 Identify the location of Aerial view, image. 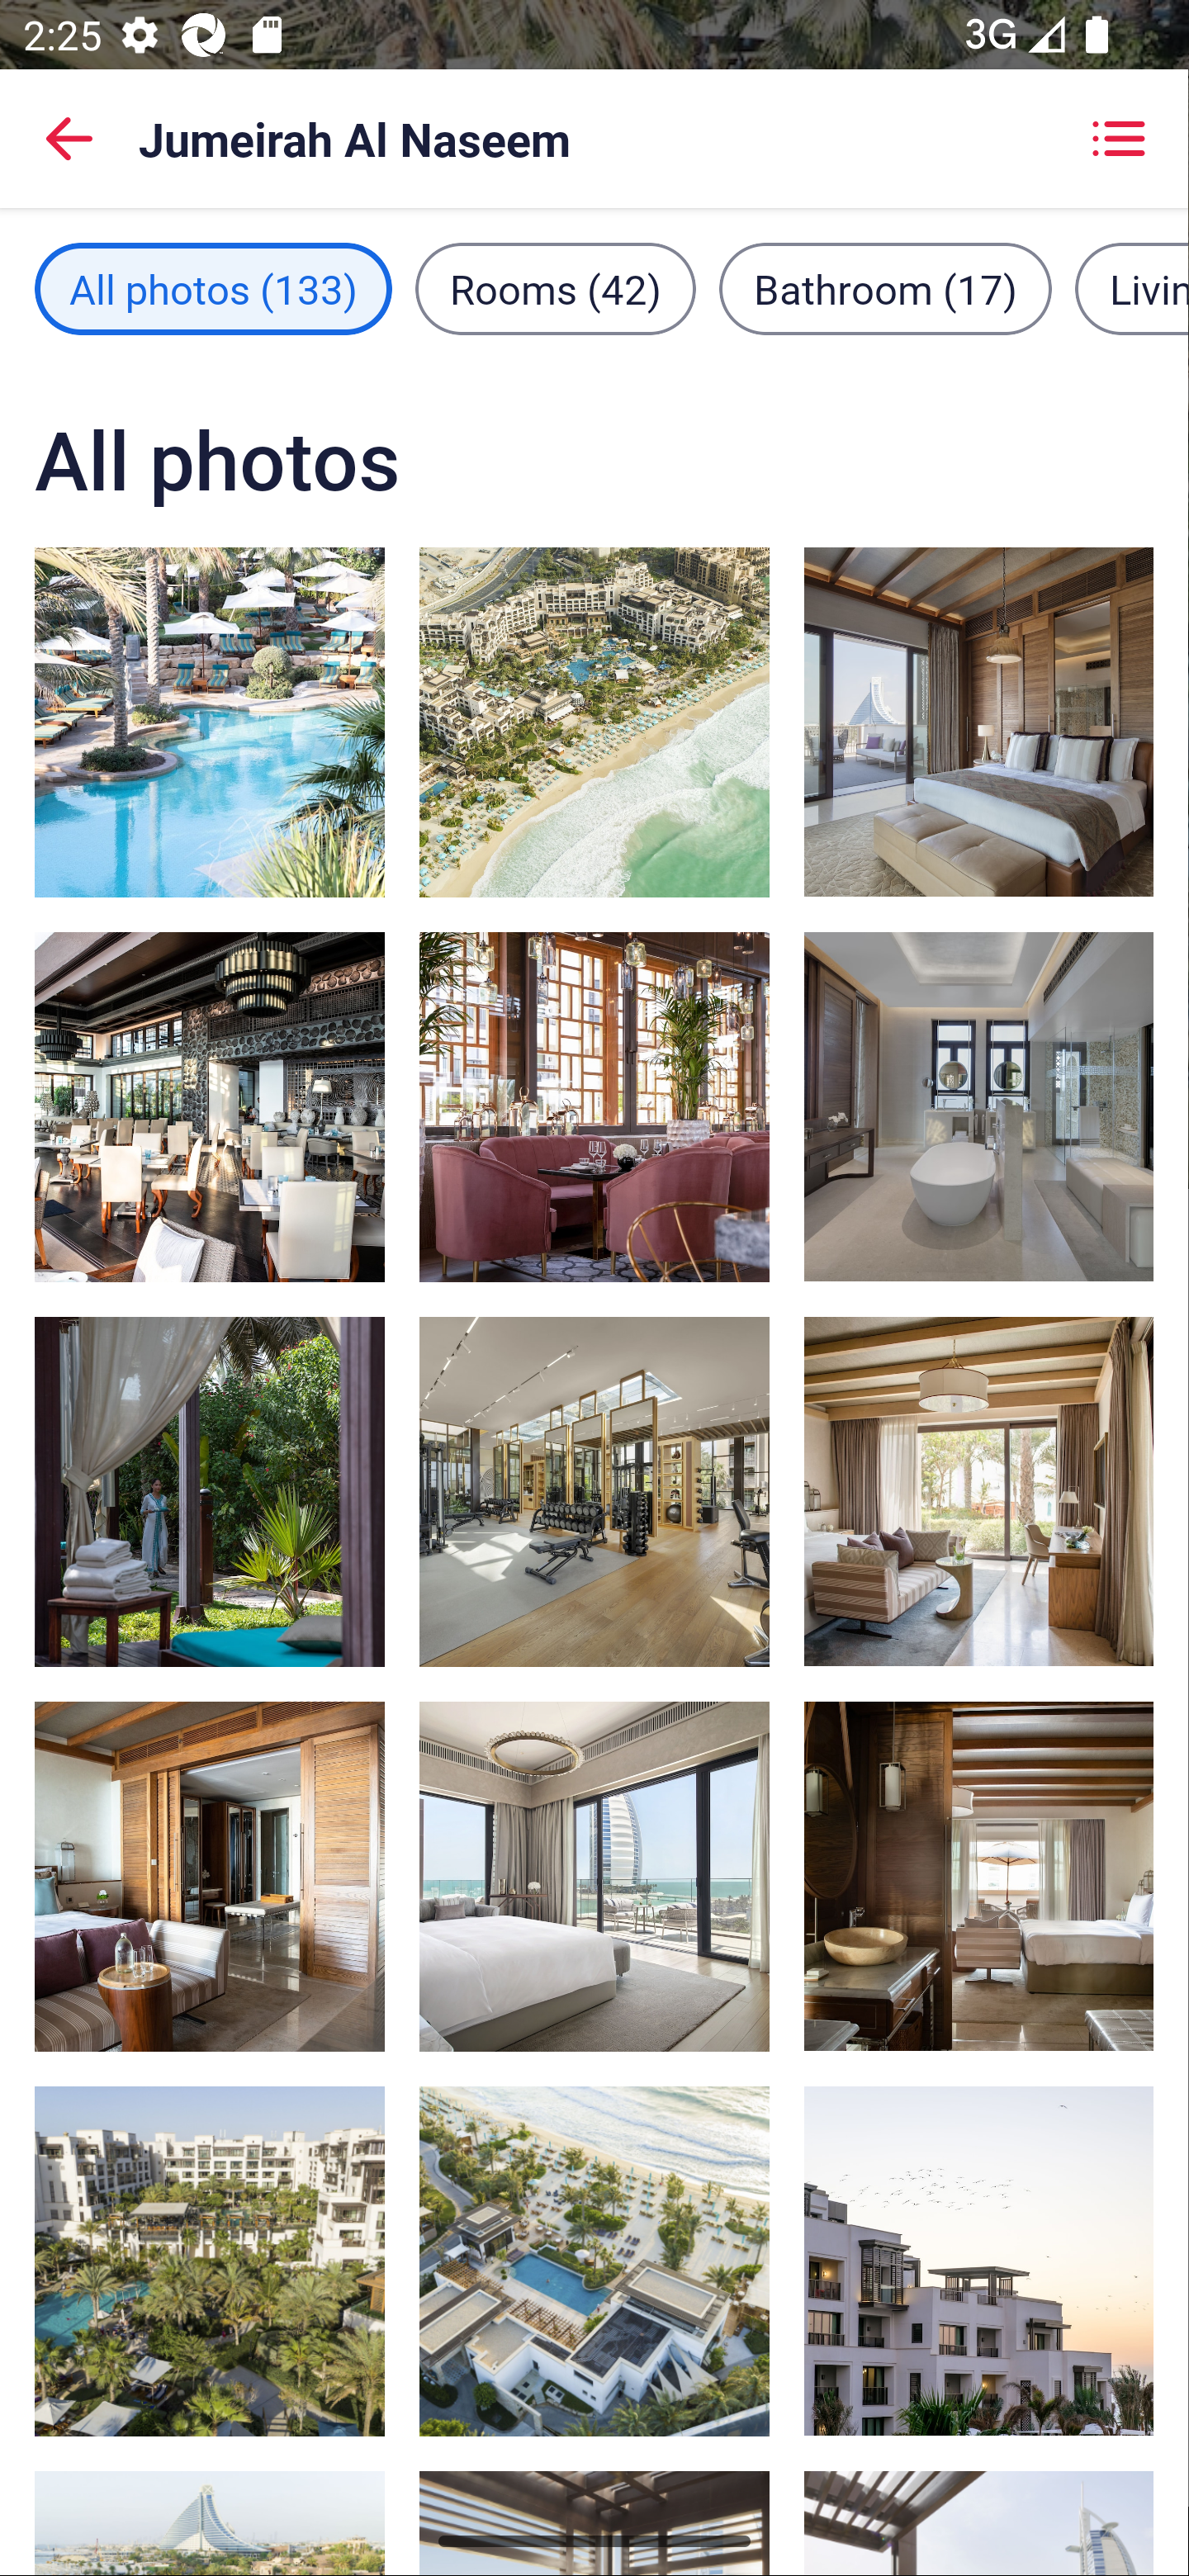
(210, 2261).